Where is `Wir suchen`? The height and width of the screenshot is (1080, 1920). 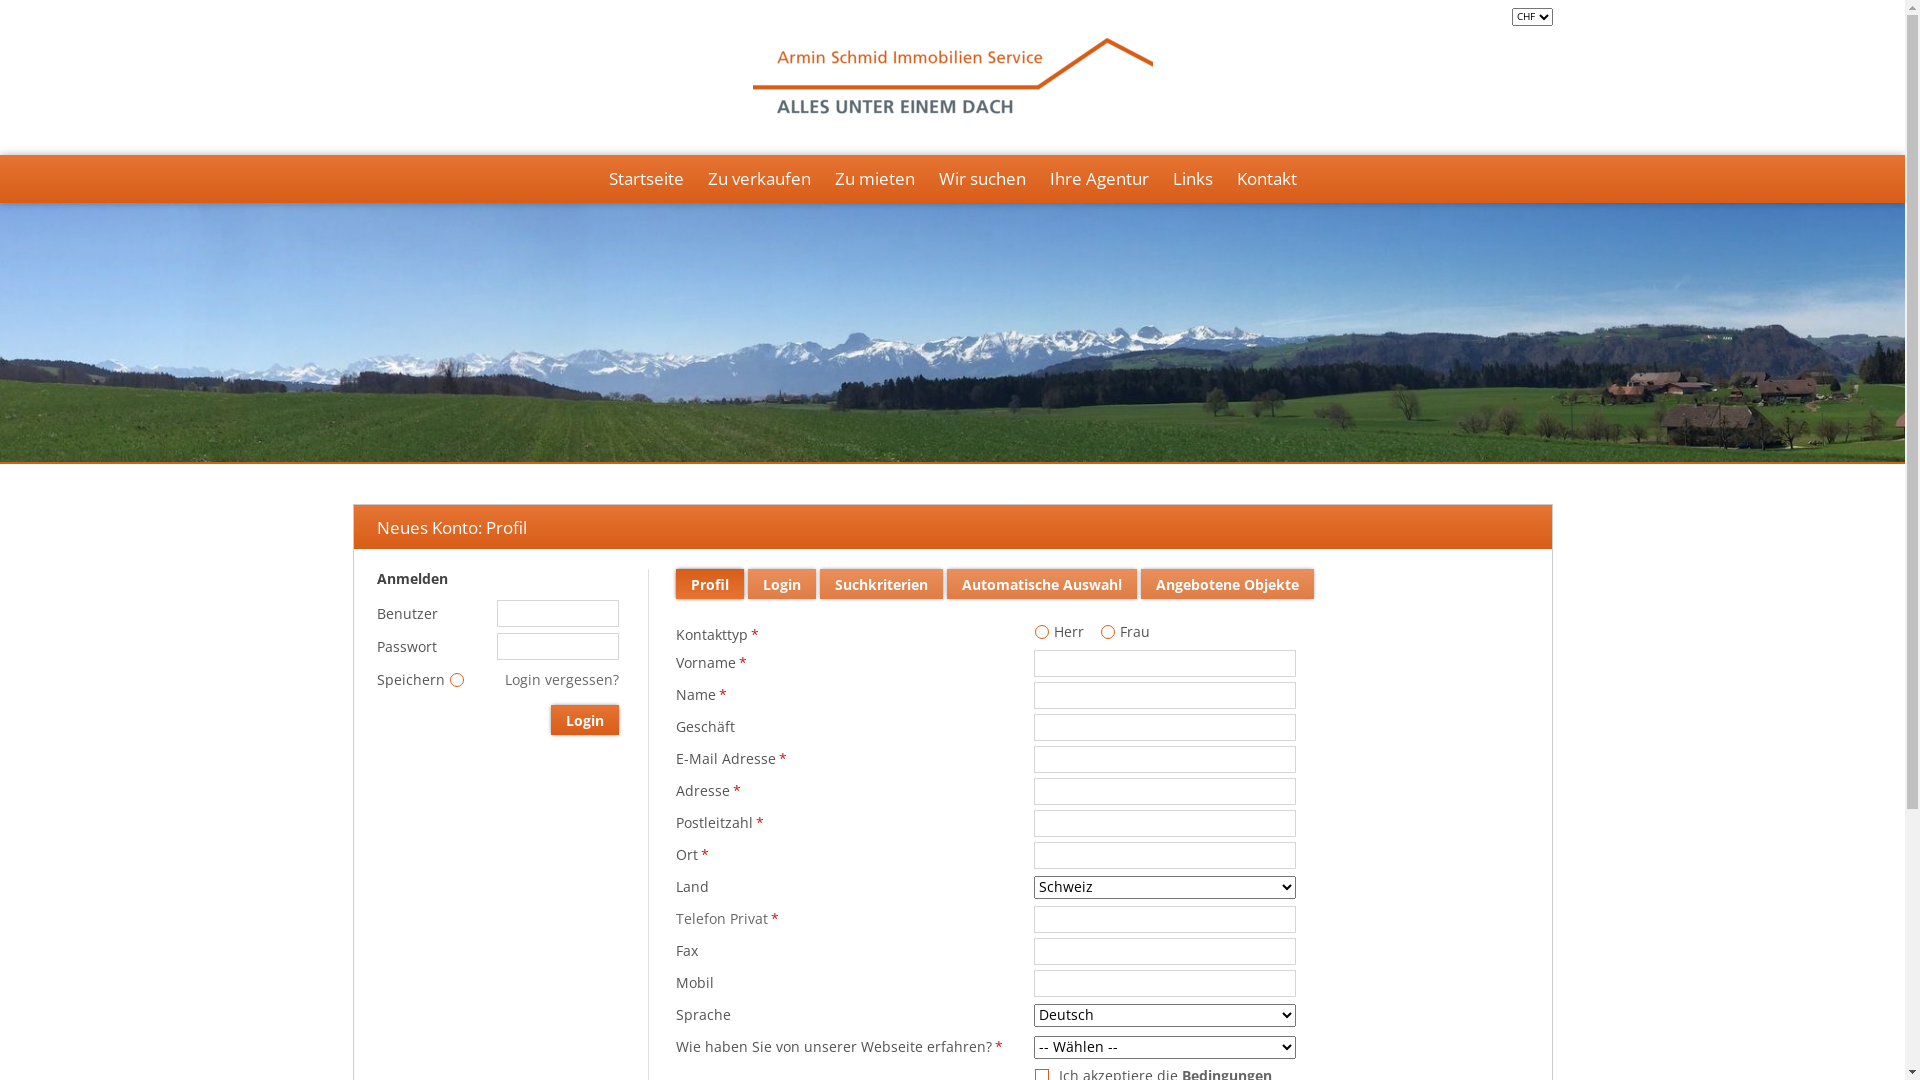 Wir suchen is located at coordinates (982, 179).